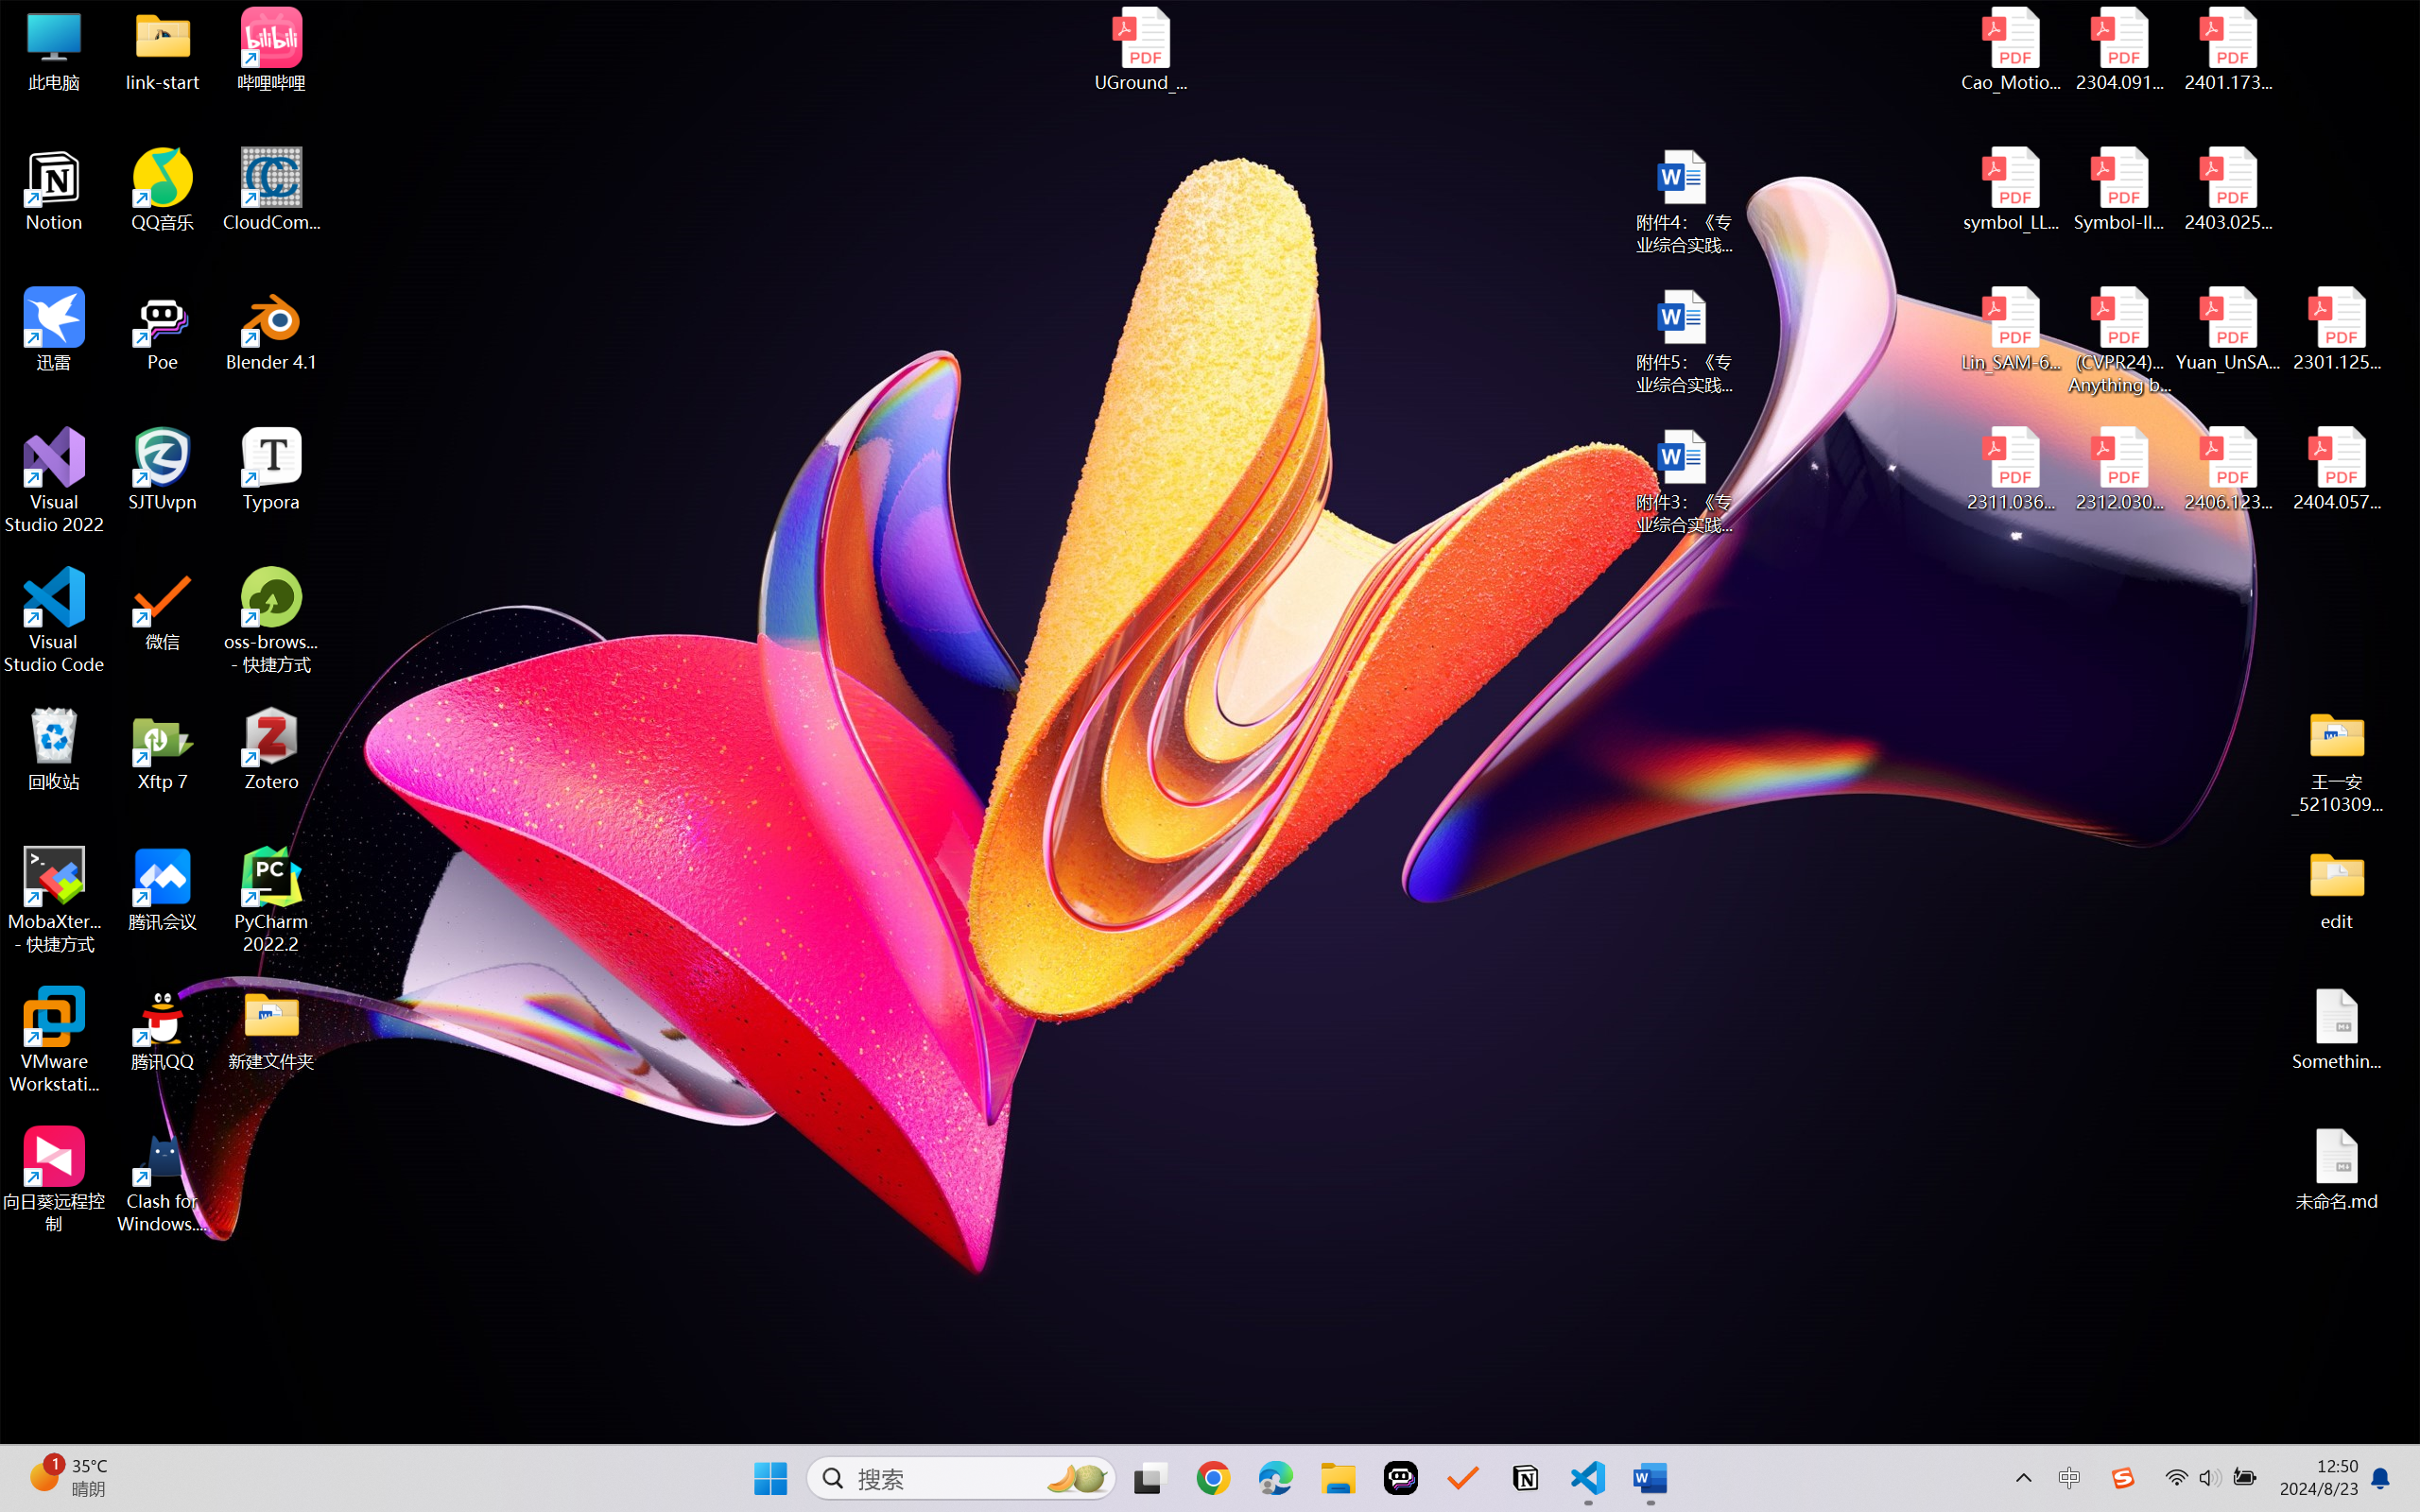 This screenshot has height=1512, width=2420. Describe the element at coordinates (2012, 190) in the screenshot. I see `symbol_LLM.pdf` at that location.